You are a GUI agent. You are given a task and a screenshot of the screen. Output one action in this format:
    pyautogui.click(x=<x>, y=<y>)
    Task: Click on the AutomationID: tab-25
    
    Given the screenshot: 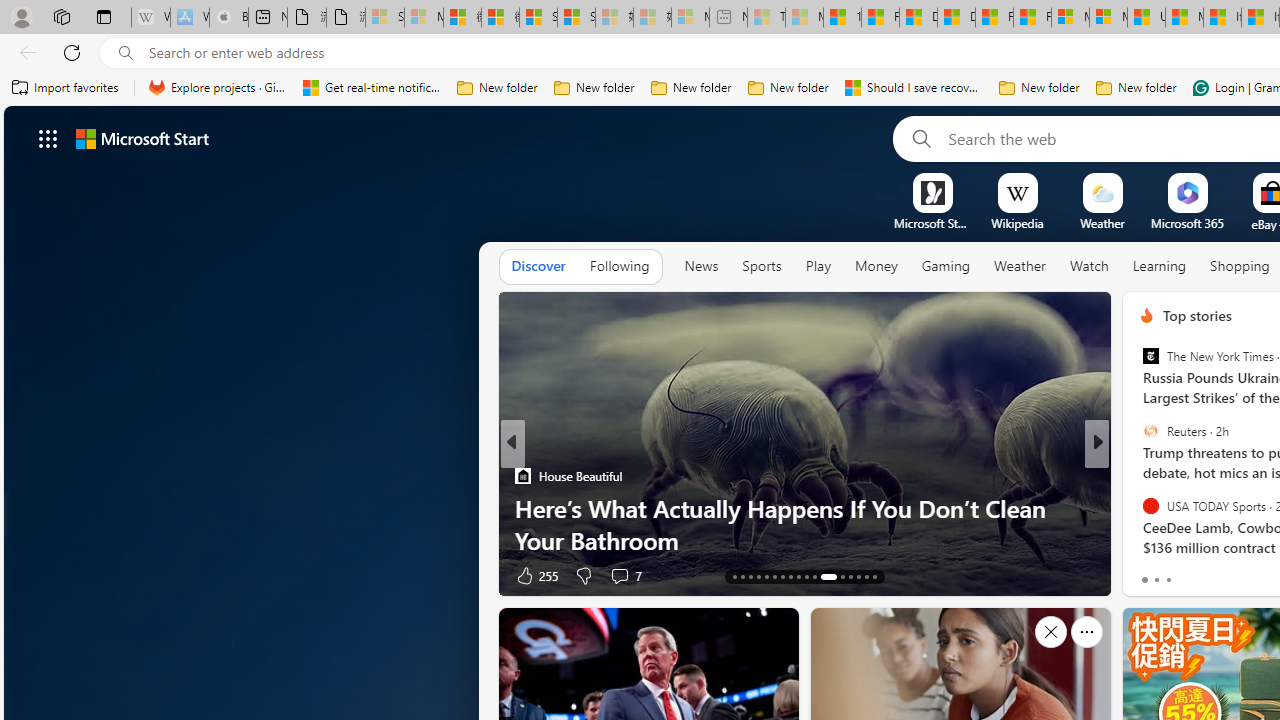 What is the action you would take?
    pyautogui.click(x=842, y=576)
    